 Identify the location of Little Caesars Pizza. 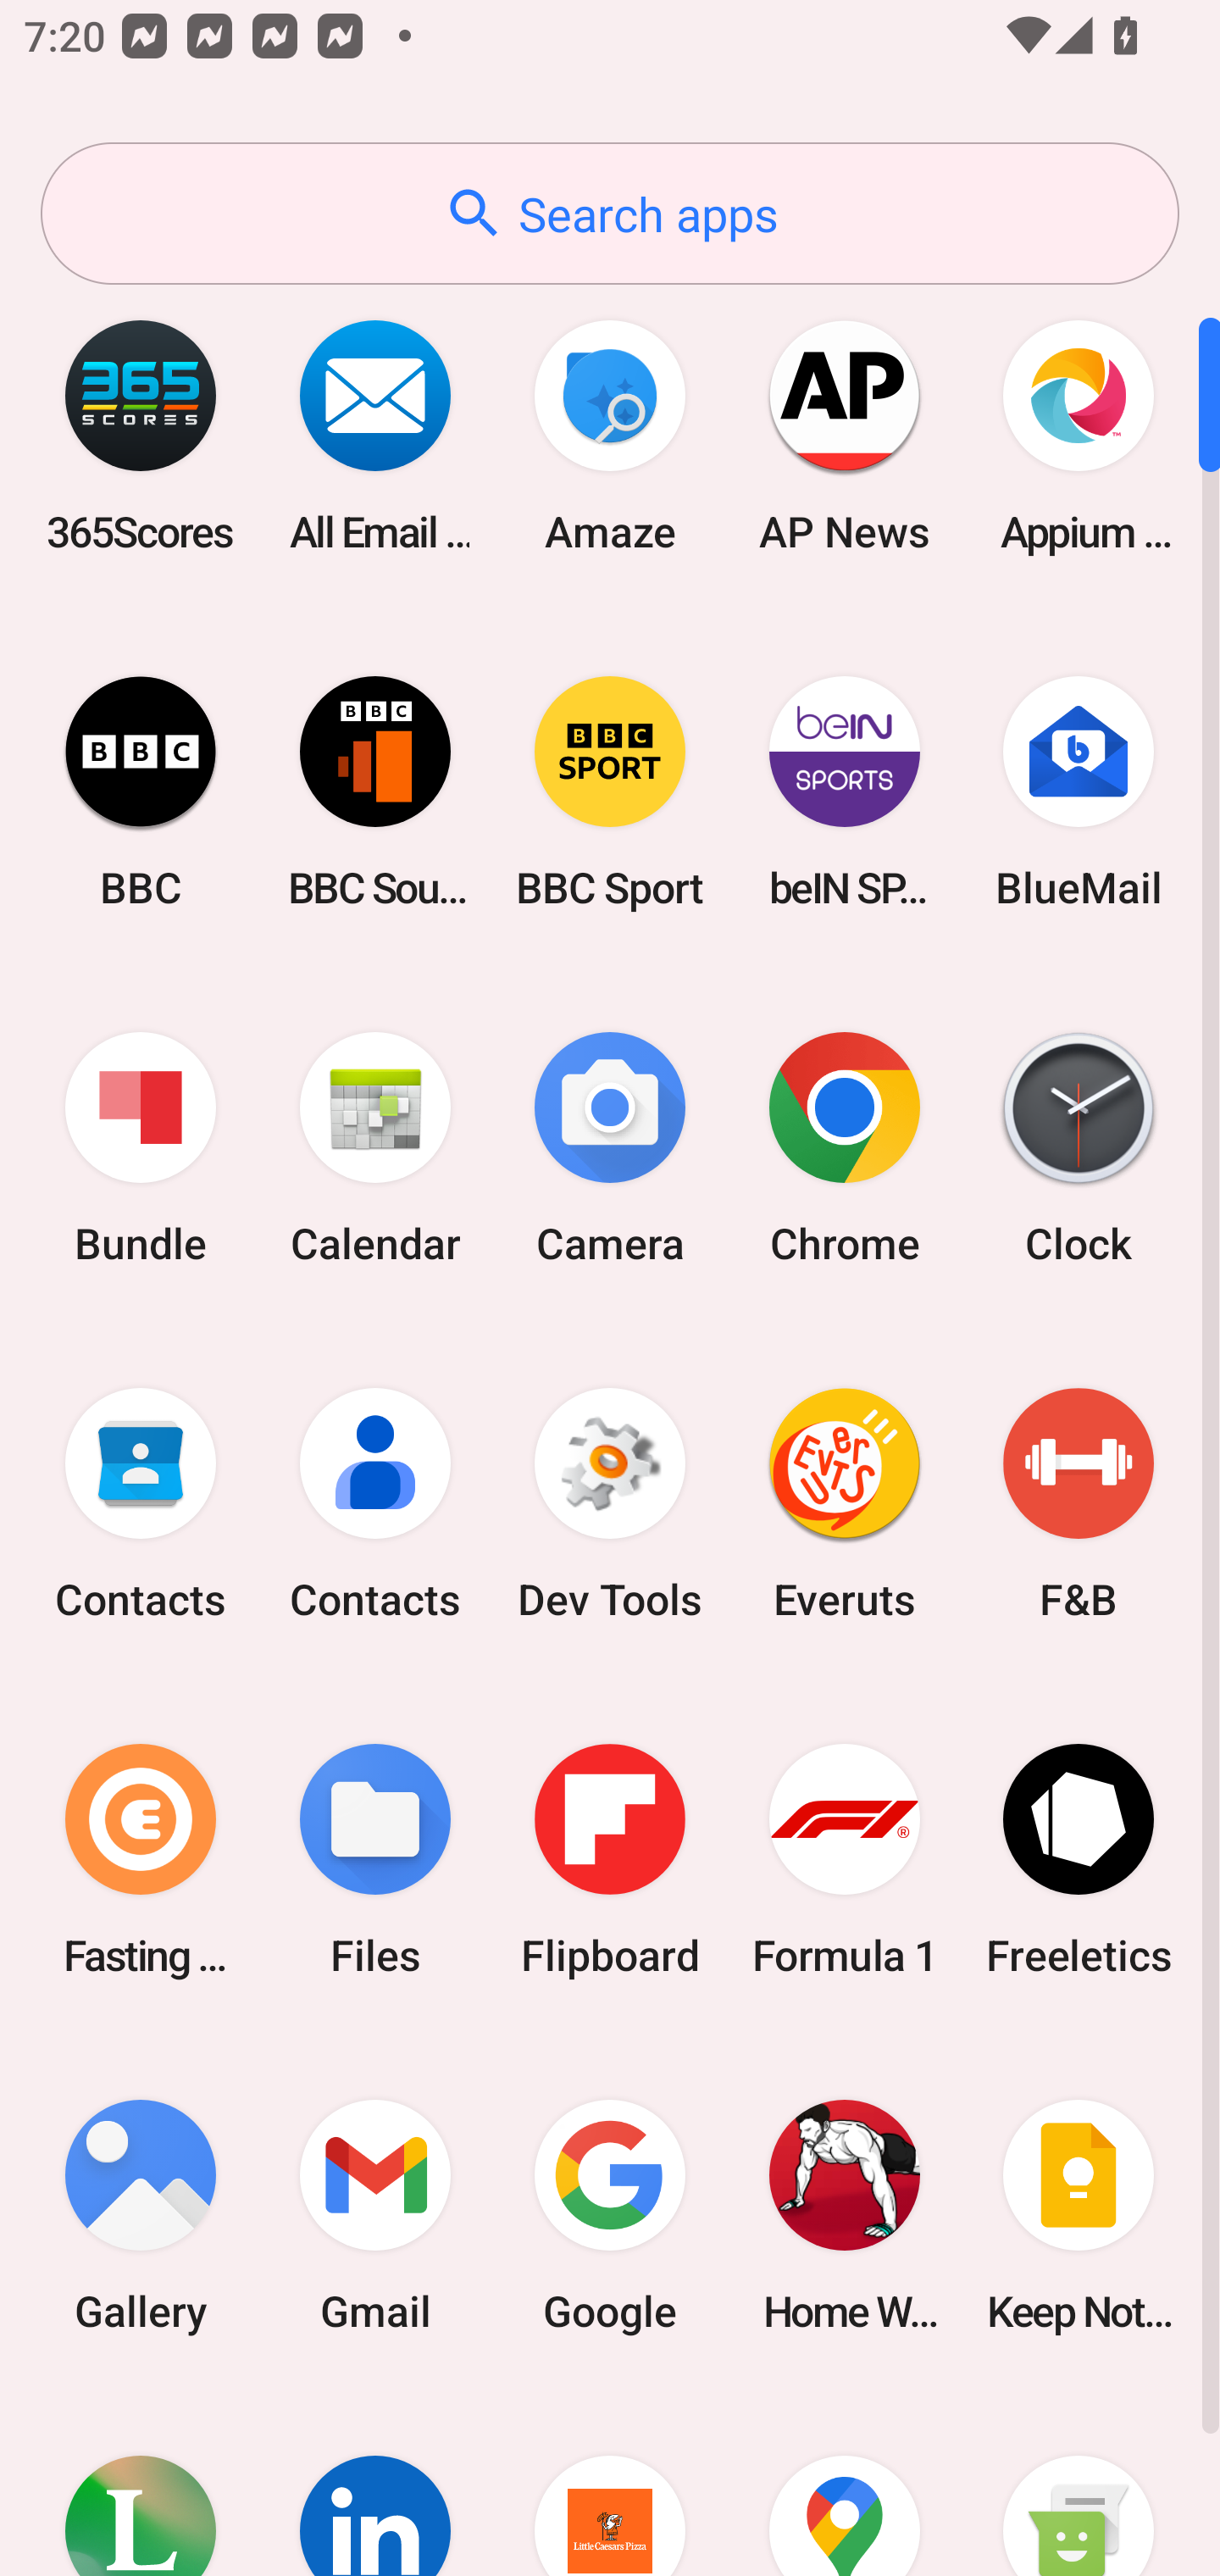
(610, 2484).